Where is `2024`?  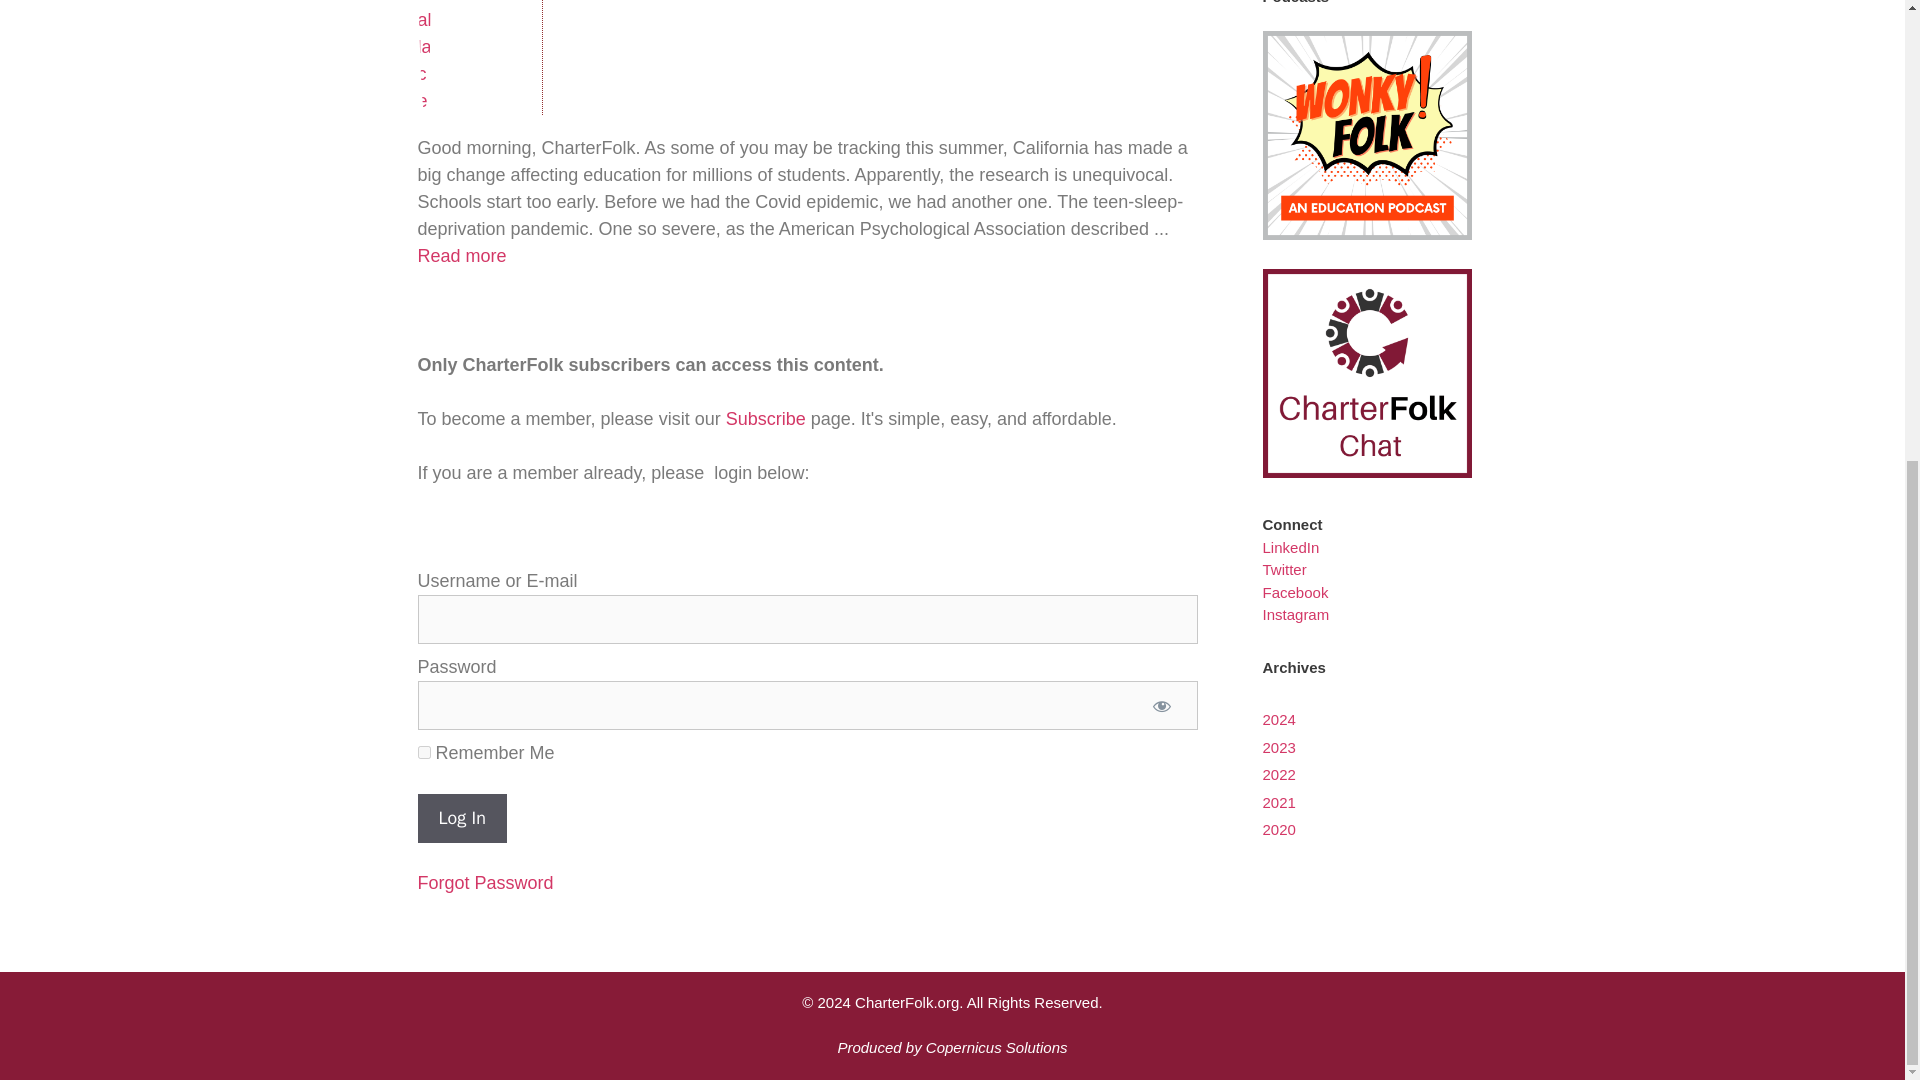 2024 is located at coordinates (1280, 718).